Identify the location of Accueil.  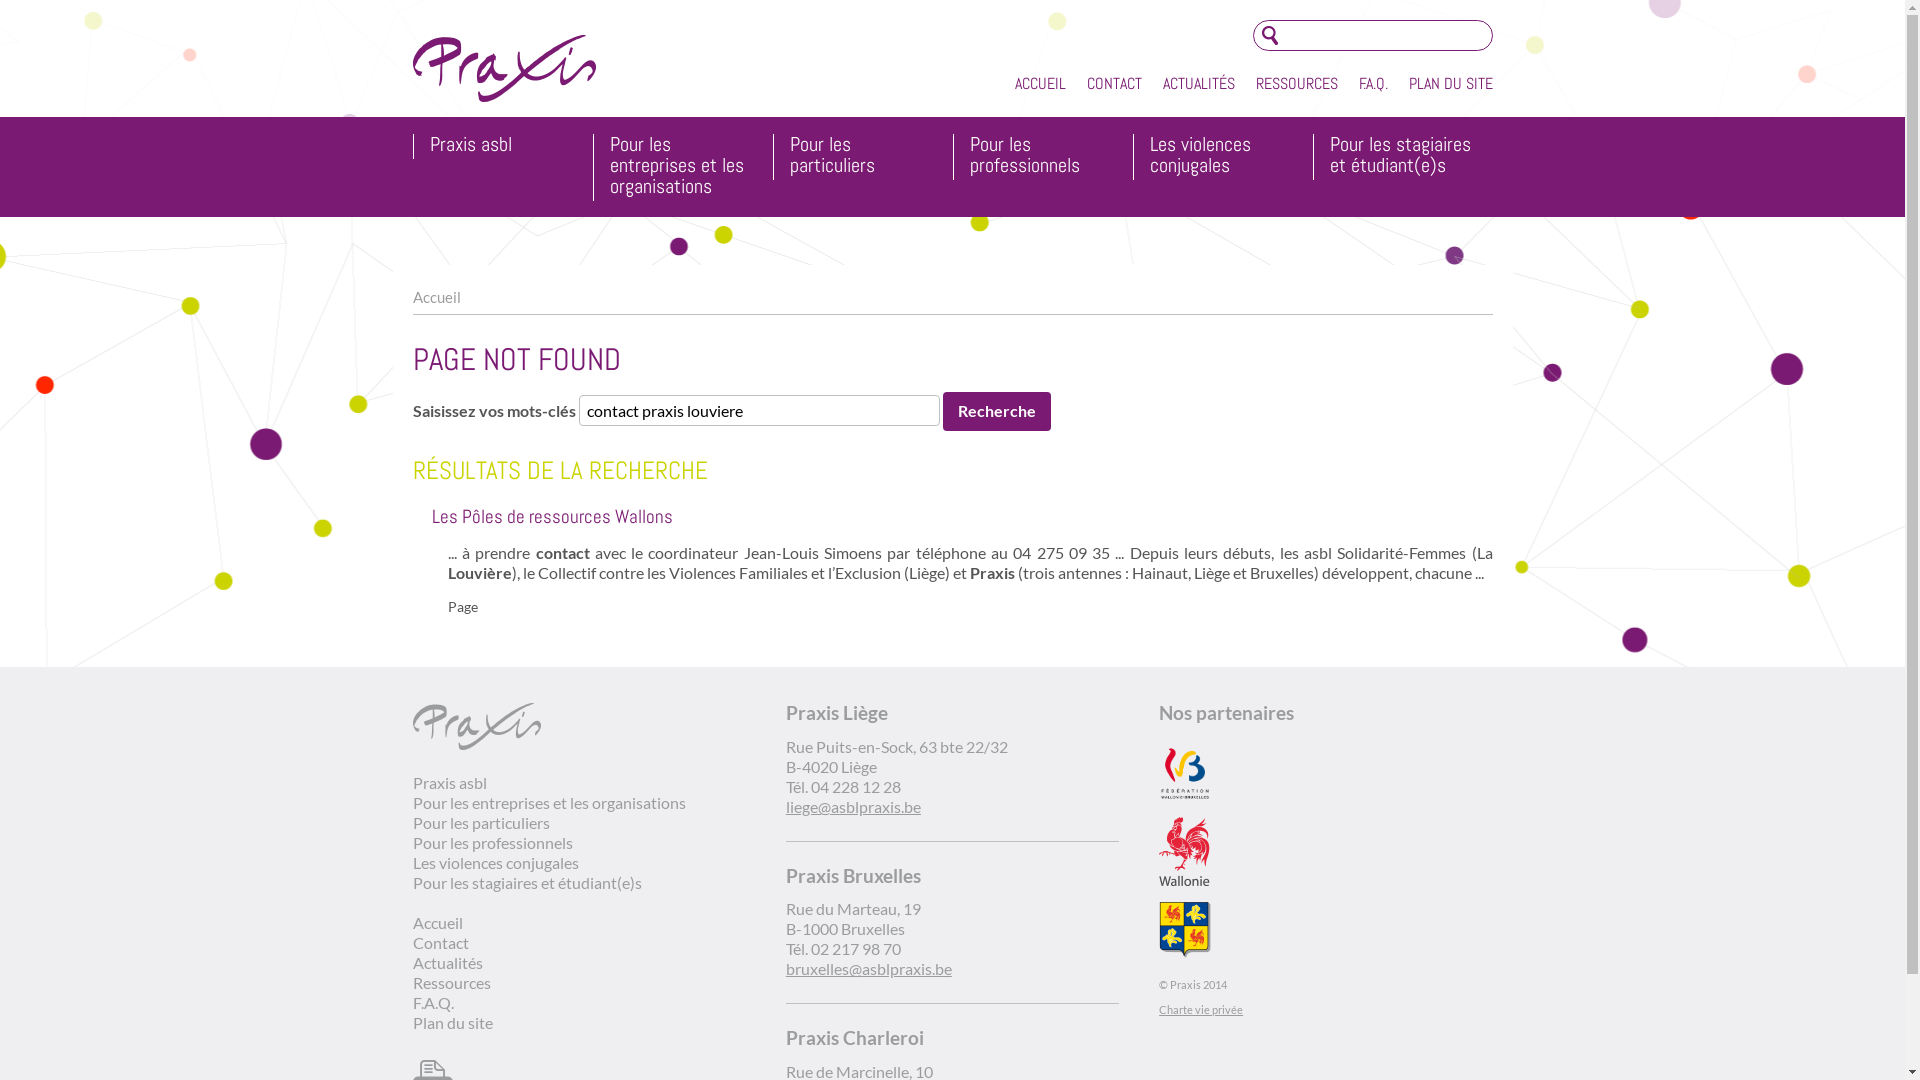
(437, 922).